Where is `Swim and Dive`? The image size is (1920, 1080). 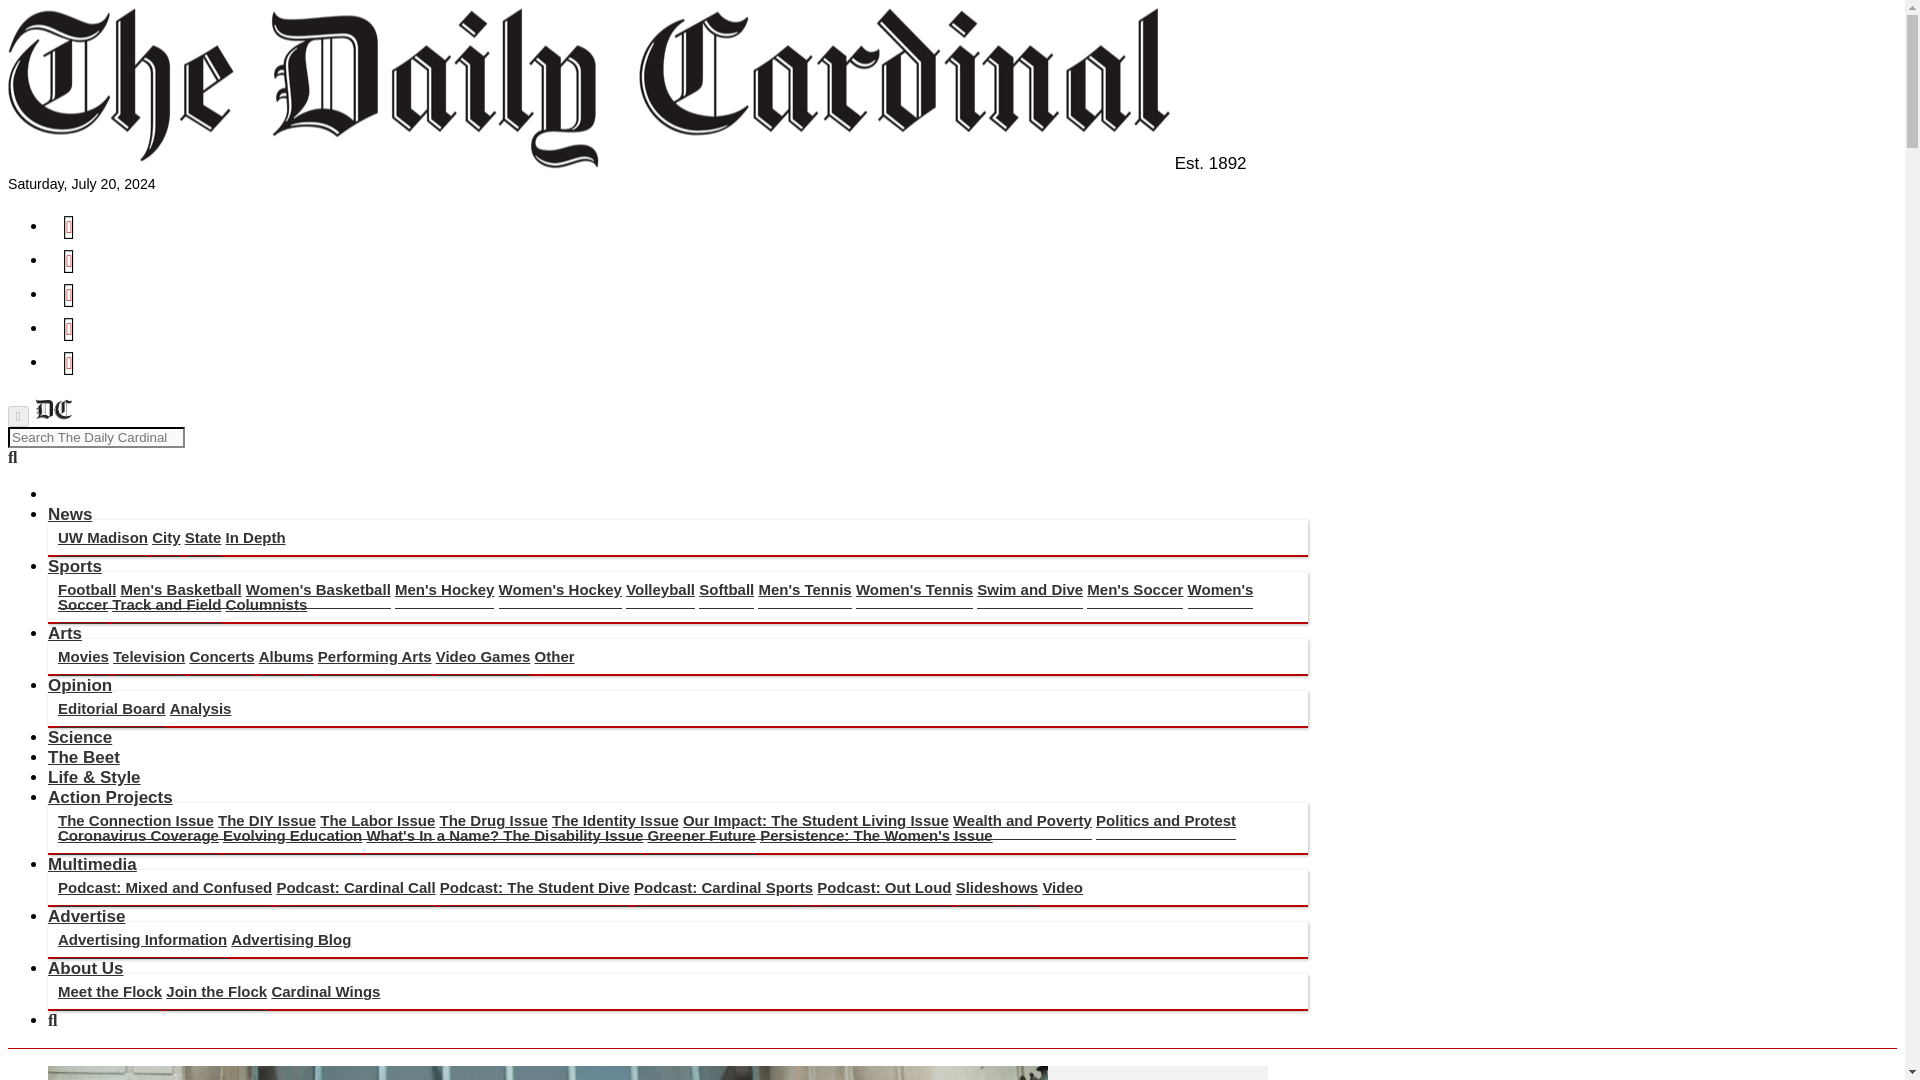
Swim and Dive is located at coordinates (1030, 590).